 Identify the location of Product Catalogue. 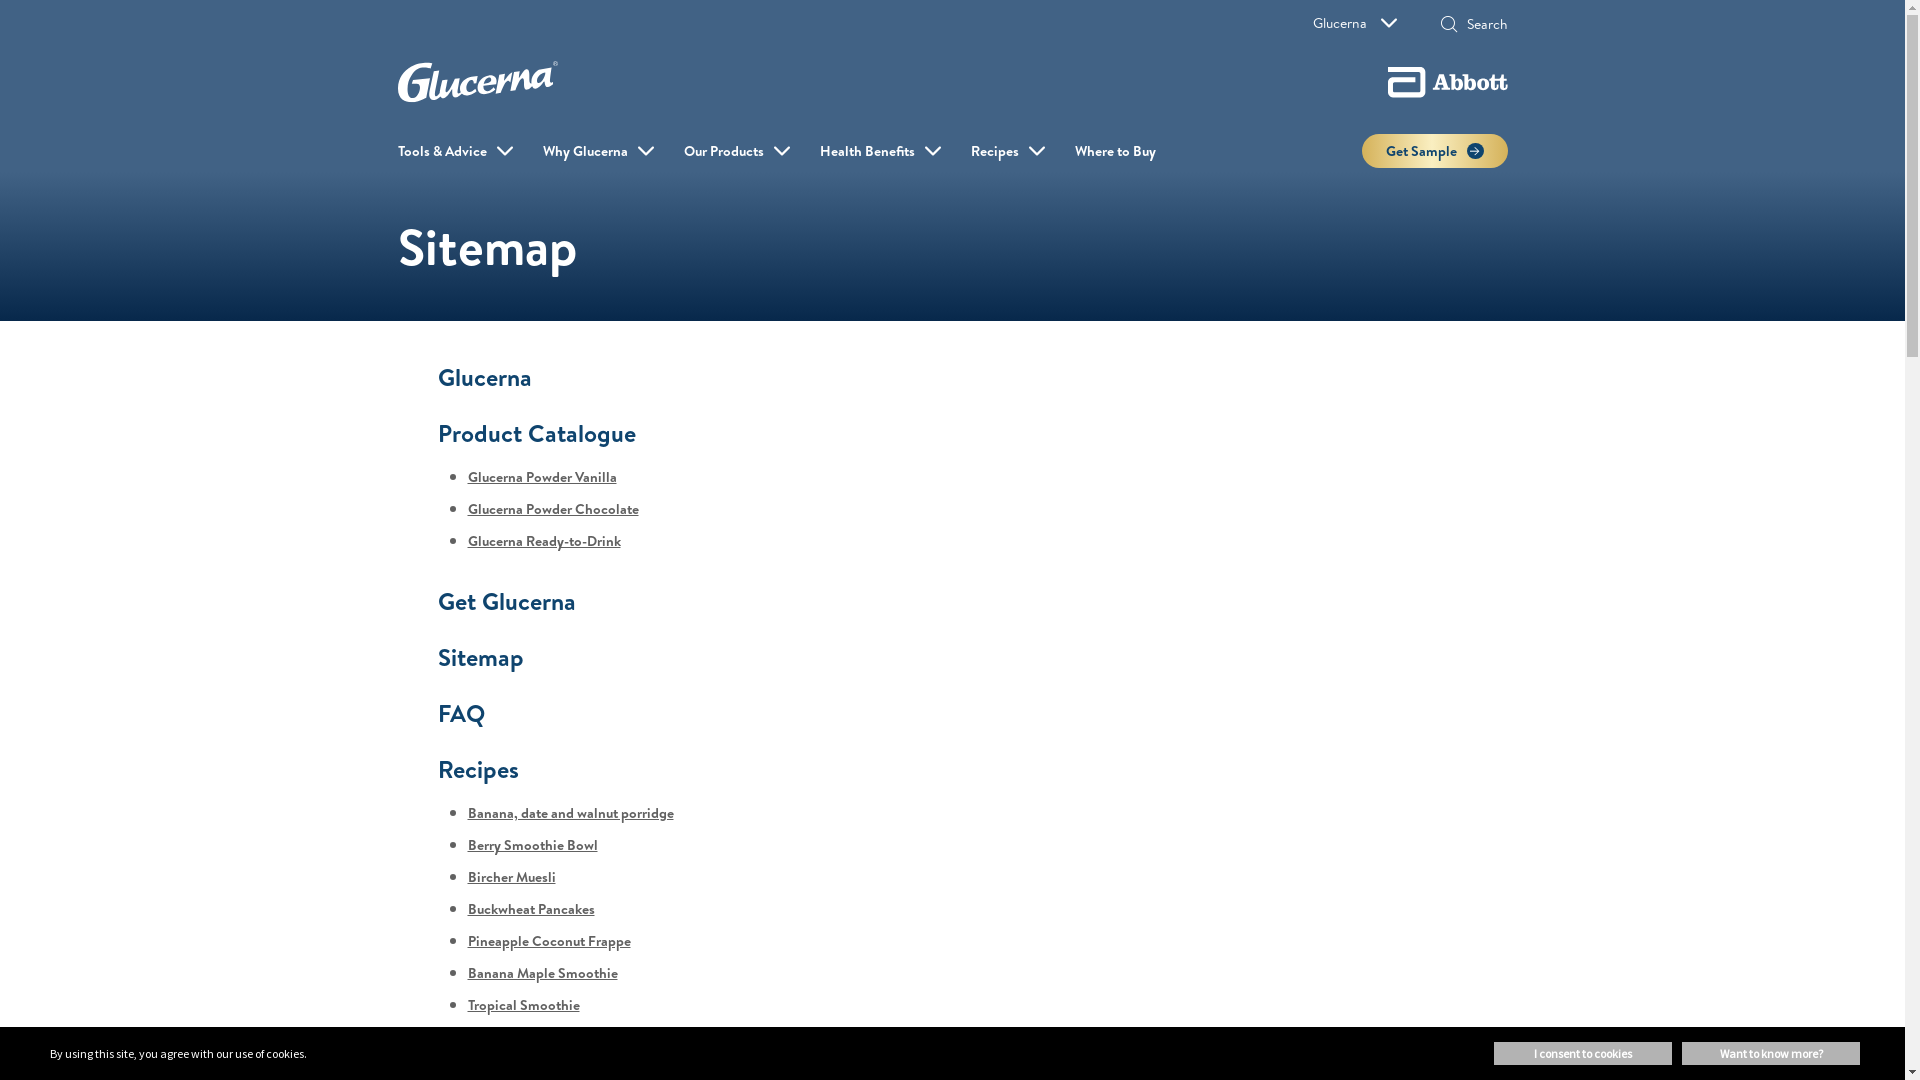
(537, 433).